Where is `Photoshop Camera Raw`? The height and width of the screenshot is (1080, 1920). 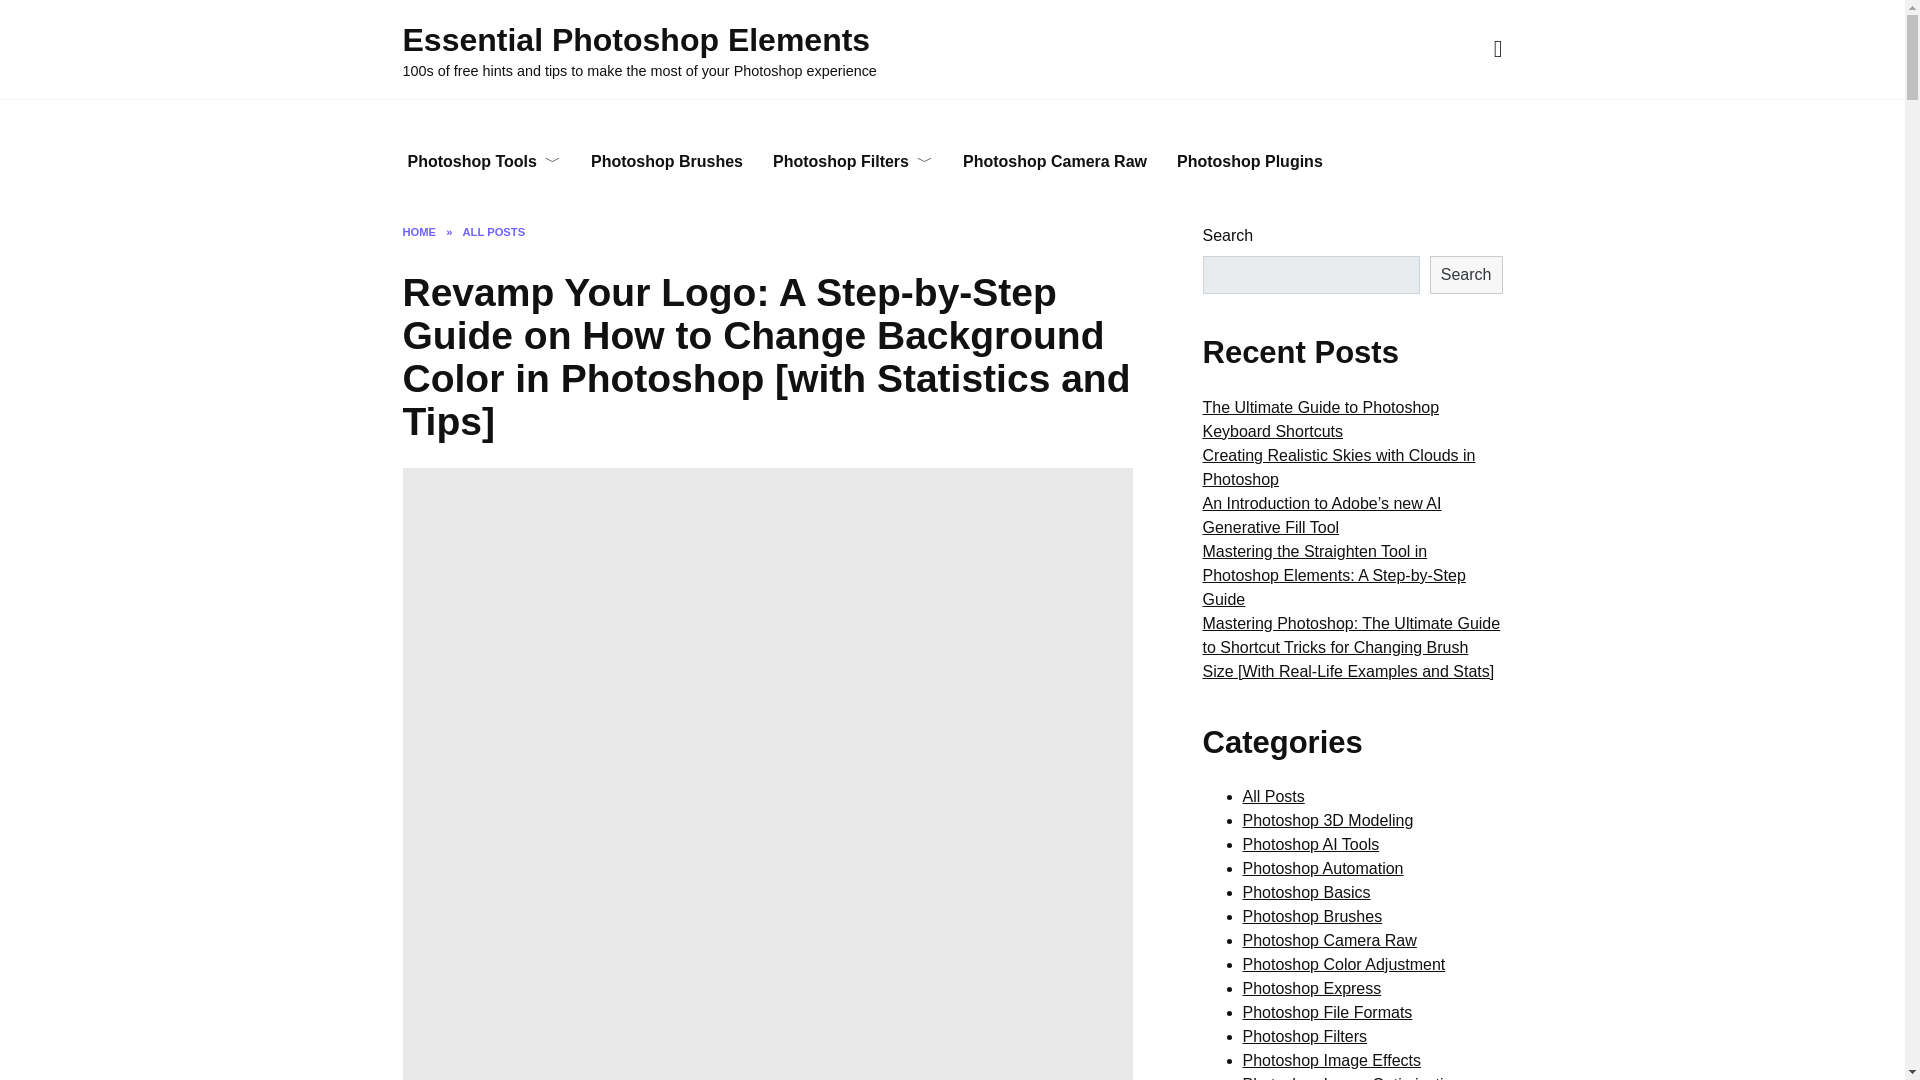
Photoshop Camera Raw is located at coordinates (1054, 162).